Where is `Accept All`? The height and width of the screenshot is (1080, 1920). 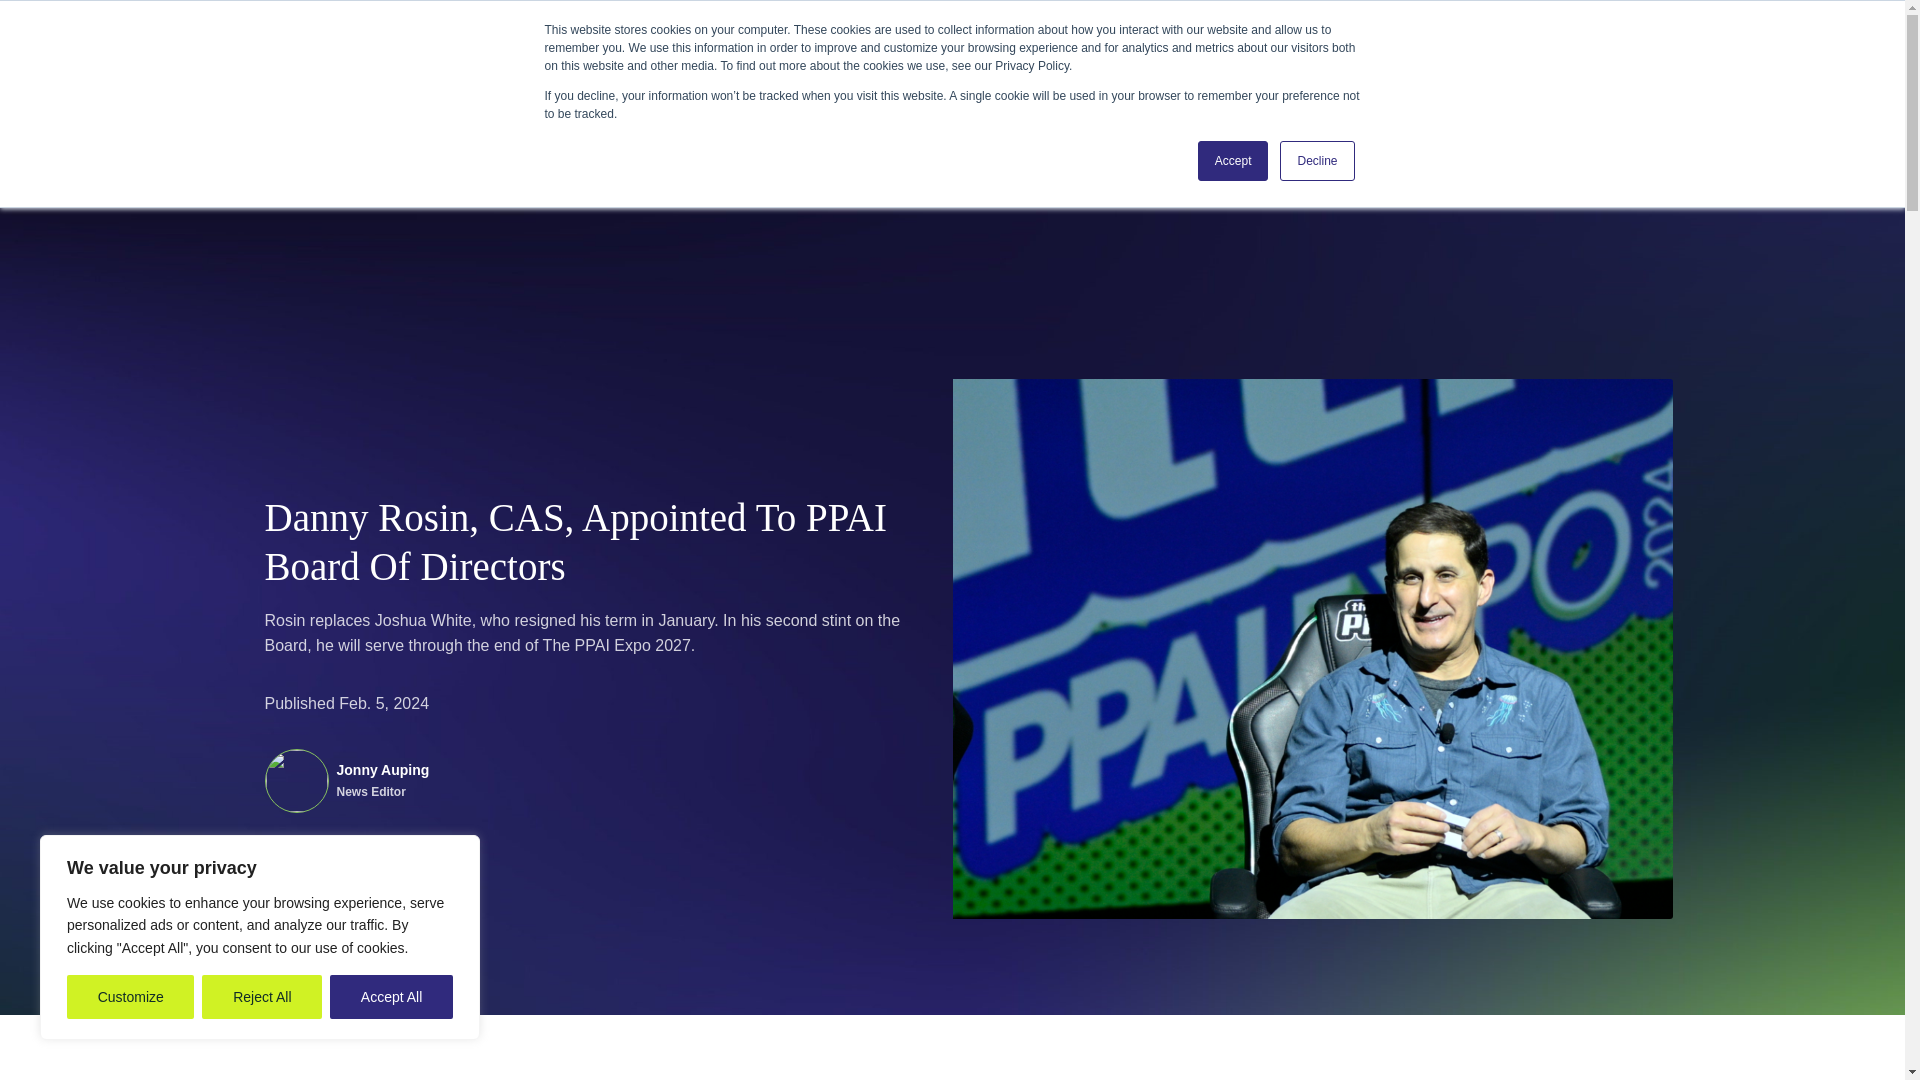
Accept All is located at coordinates (392, 997).